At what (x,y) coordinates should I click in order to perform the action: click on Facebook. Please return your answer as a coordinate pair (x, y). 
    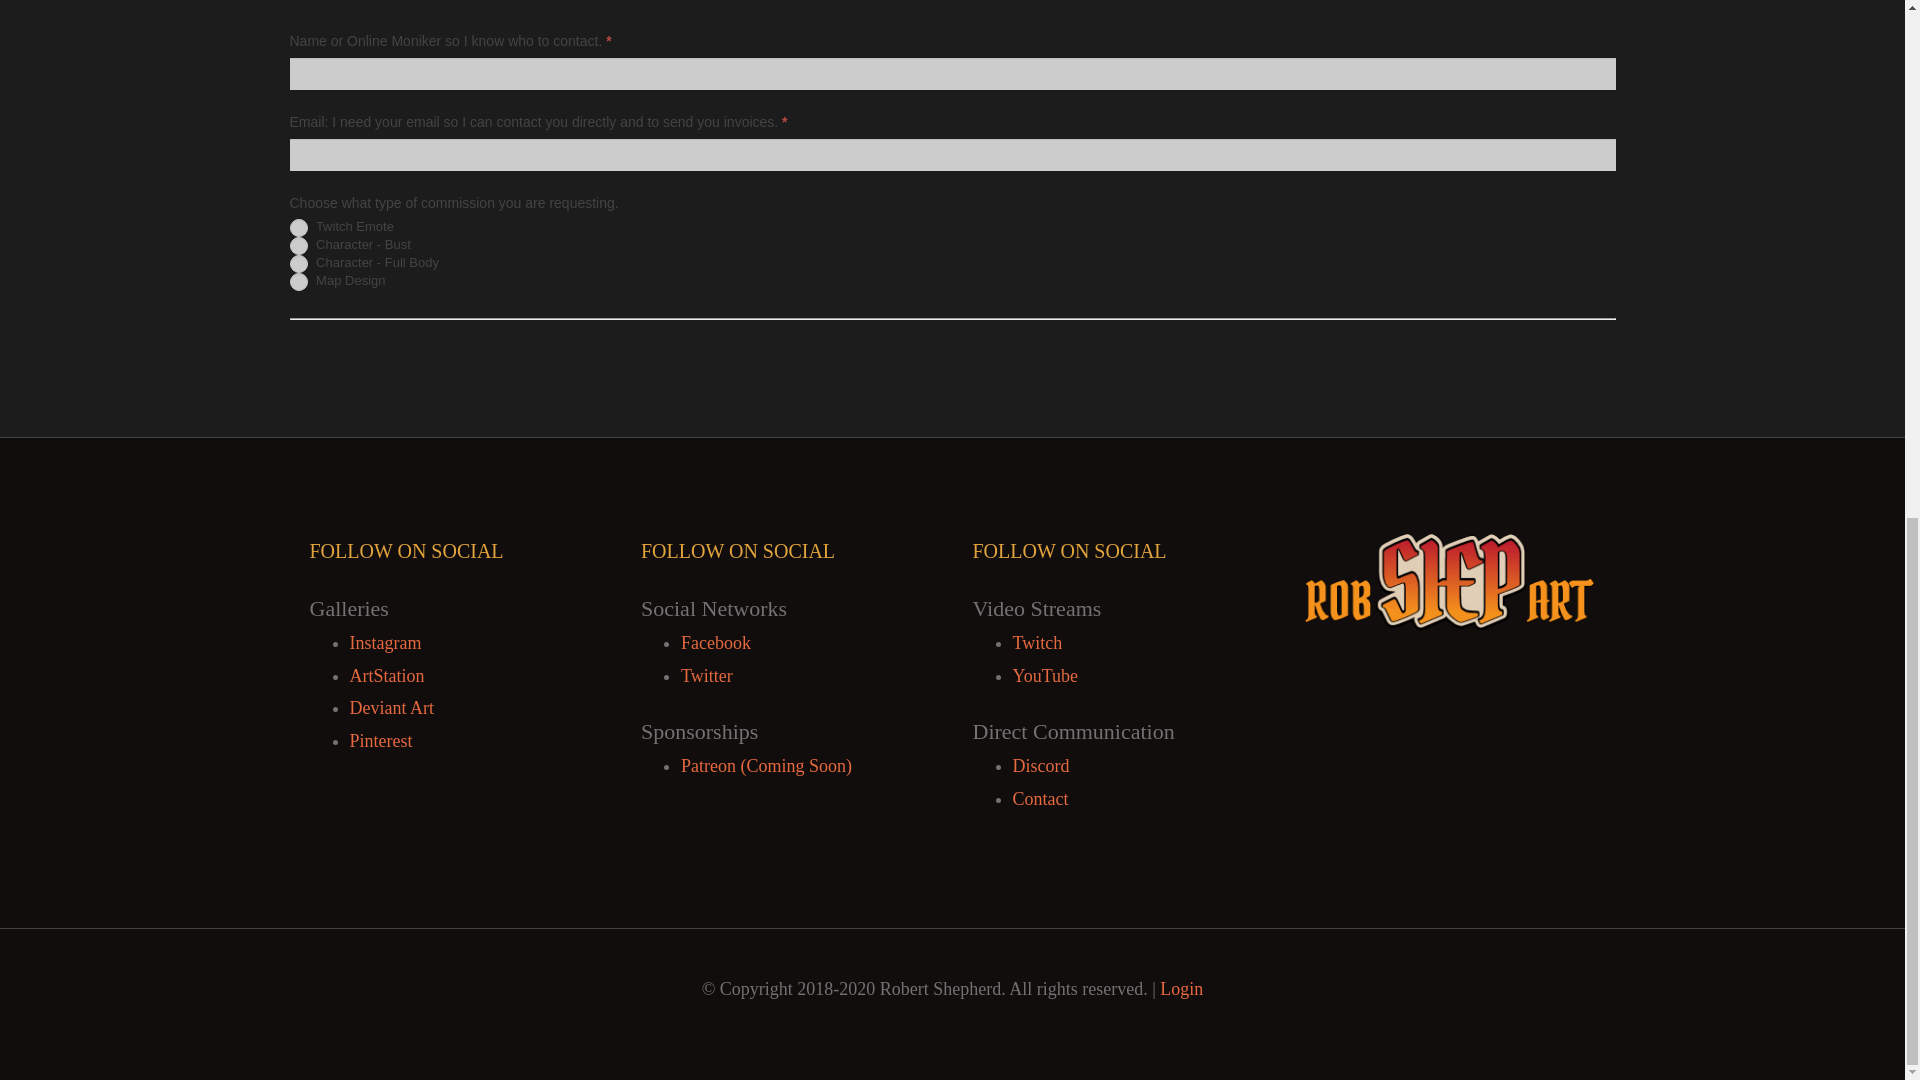
    Looking at the image, I should click on (716, 642).